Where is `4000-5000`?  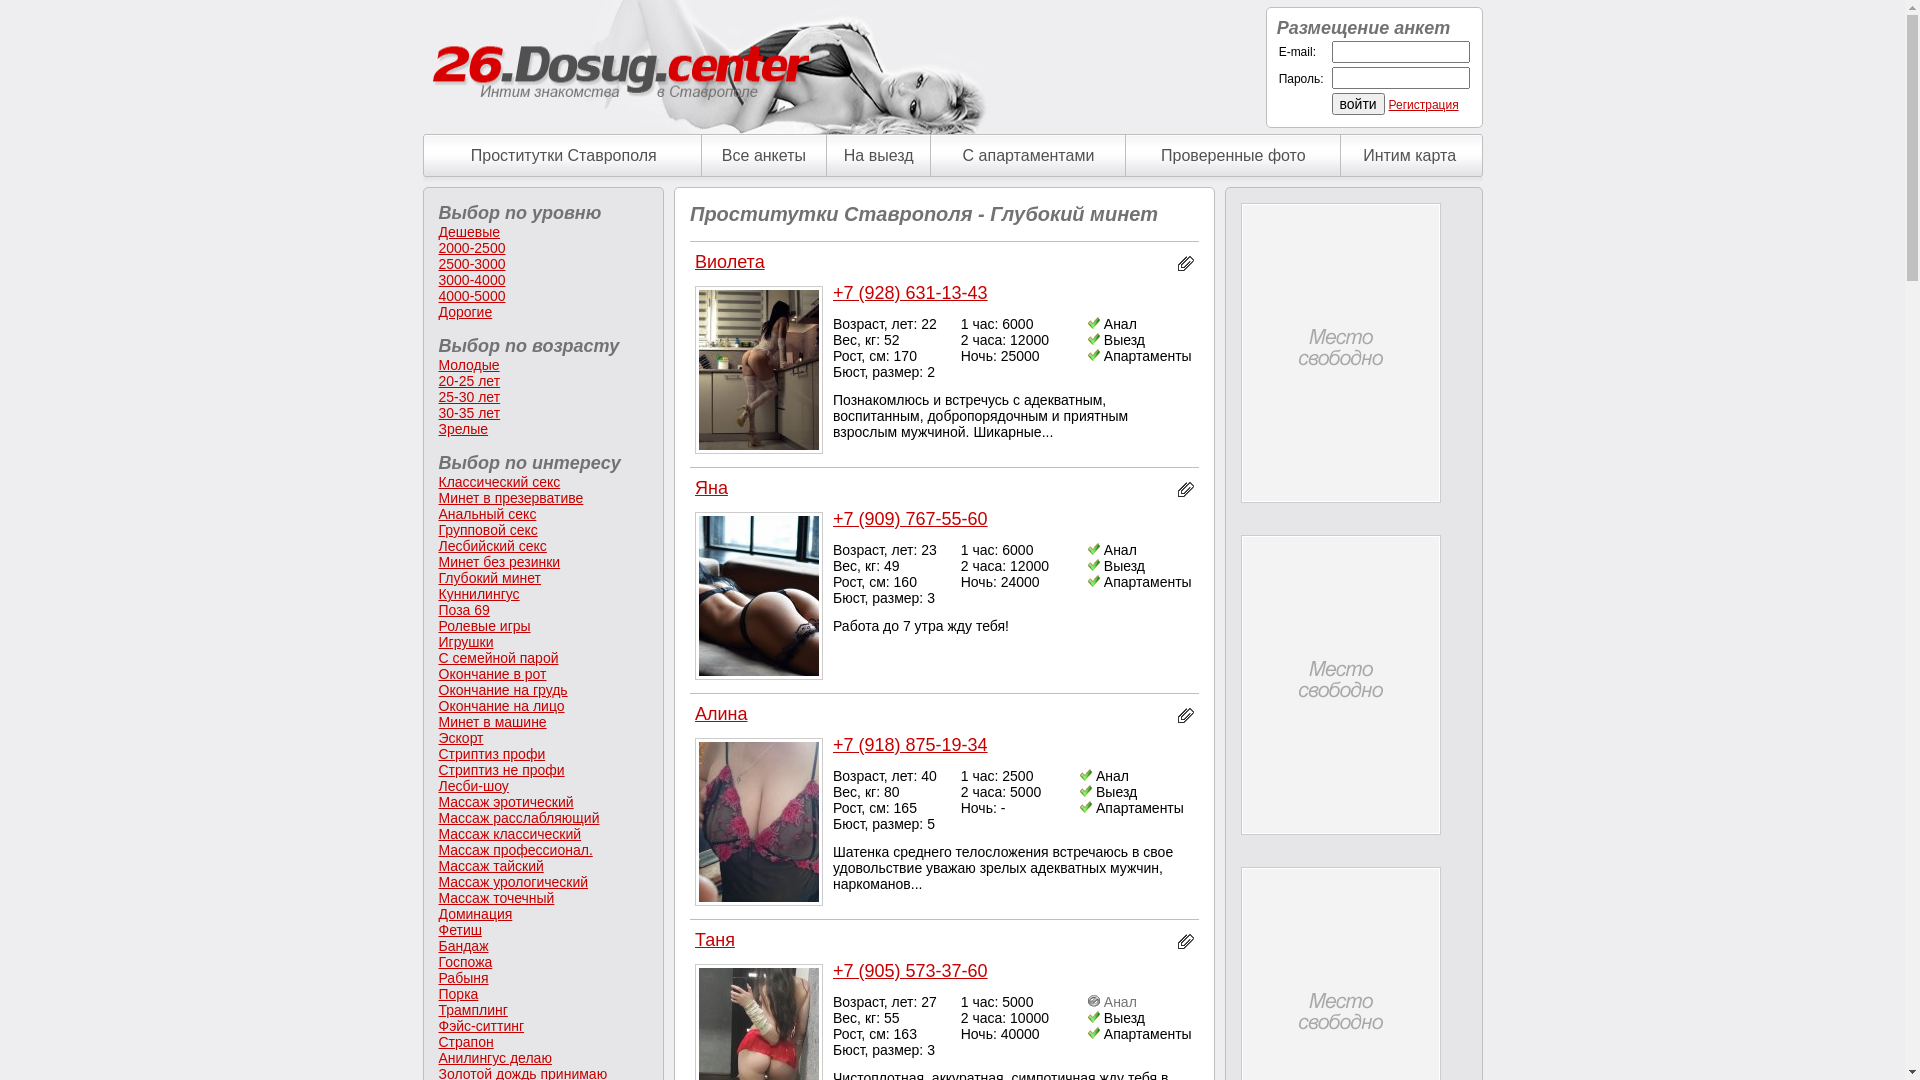
4000-5000 is located at coordinates (471, 296).